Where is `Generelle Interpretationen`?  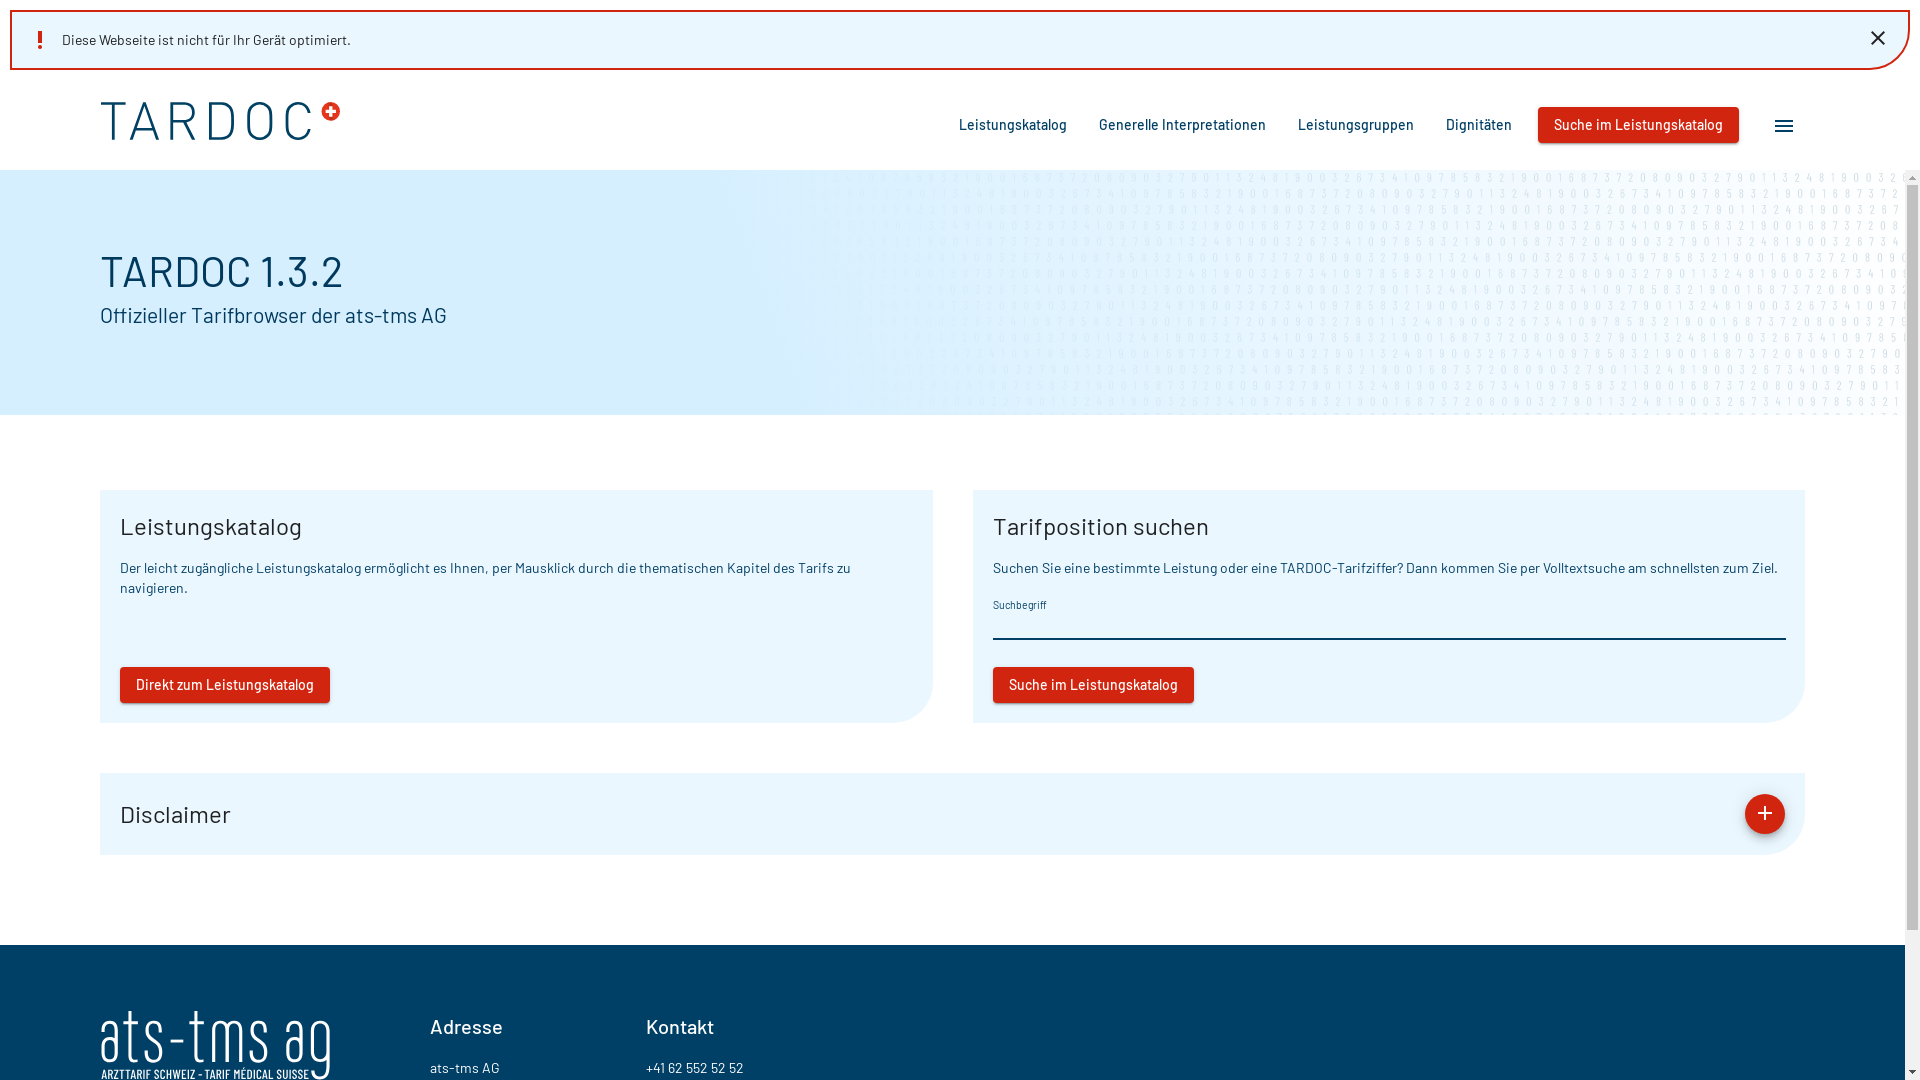 Generelle Interpretationen is located at coordinates (1182, 125).